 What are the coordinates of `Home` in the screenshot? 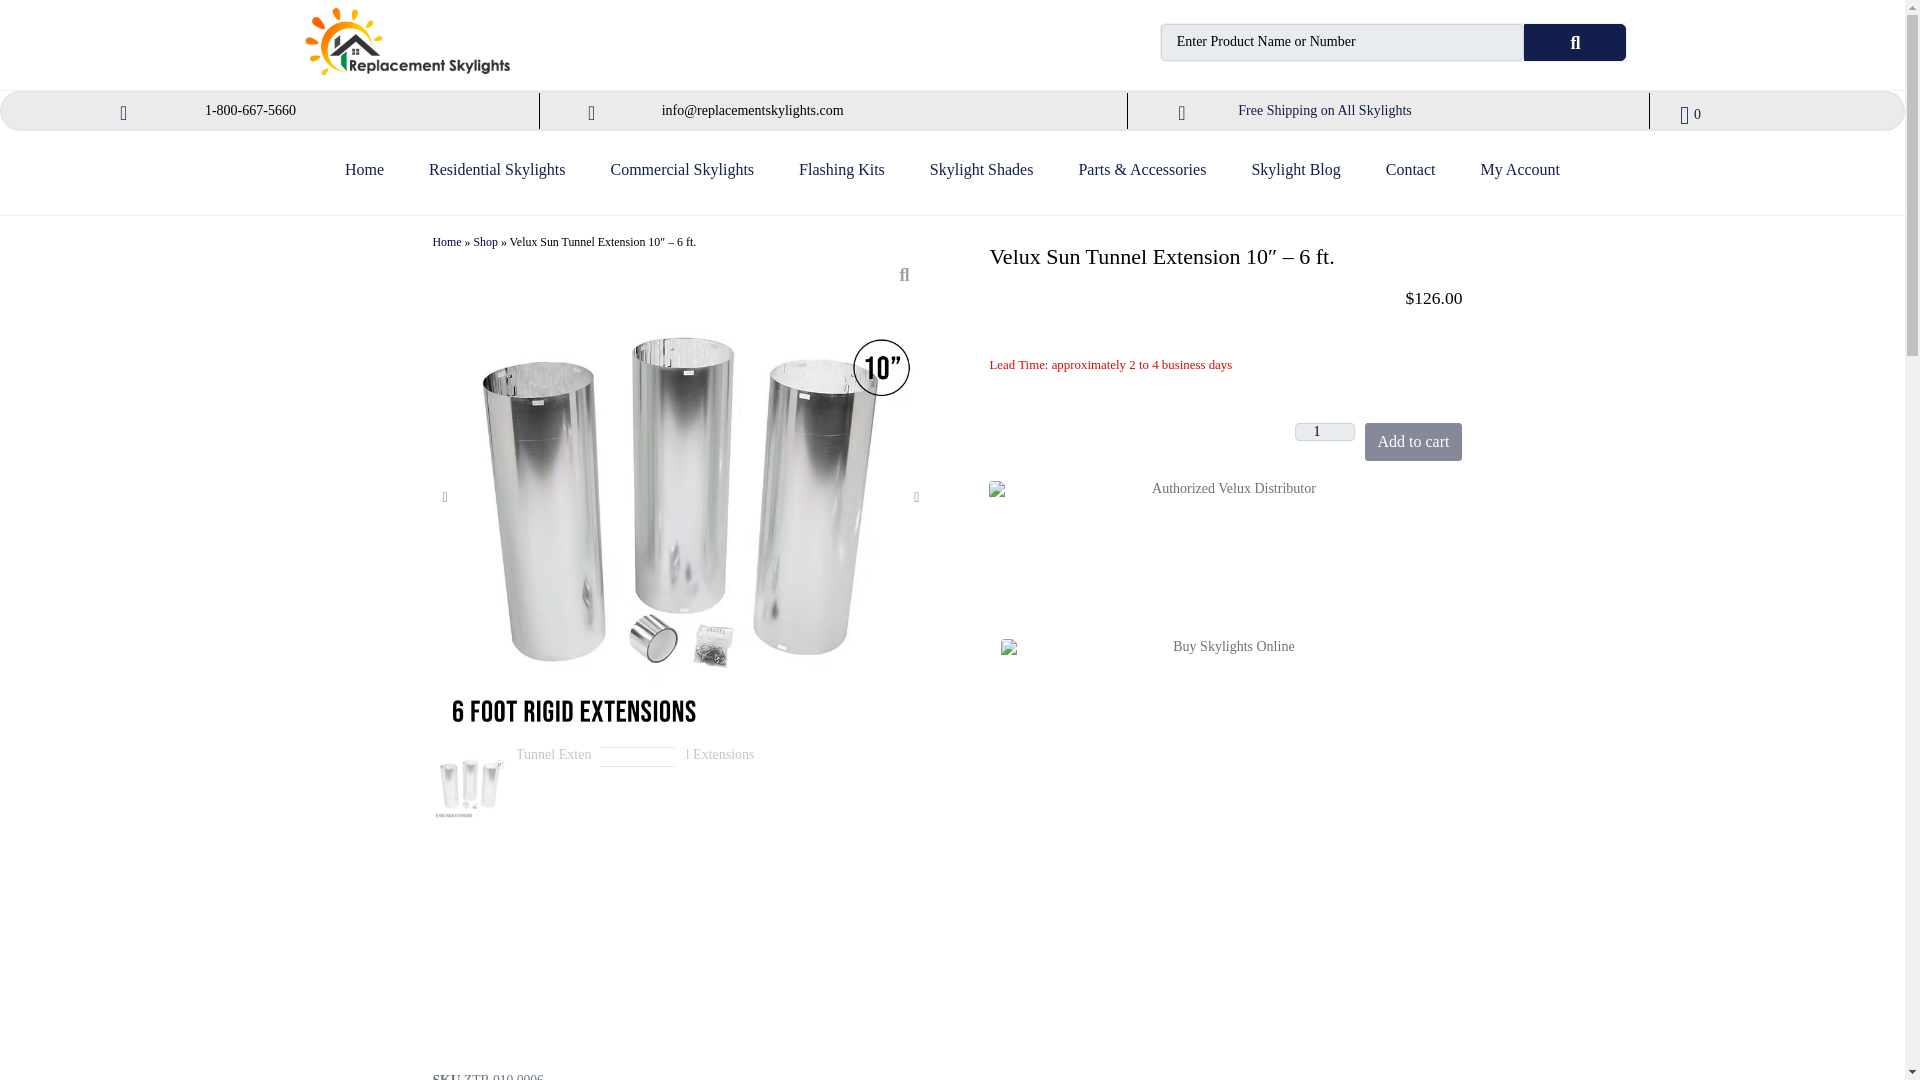 It's located at (364, 178).